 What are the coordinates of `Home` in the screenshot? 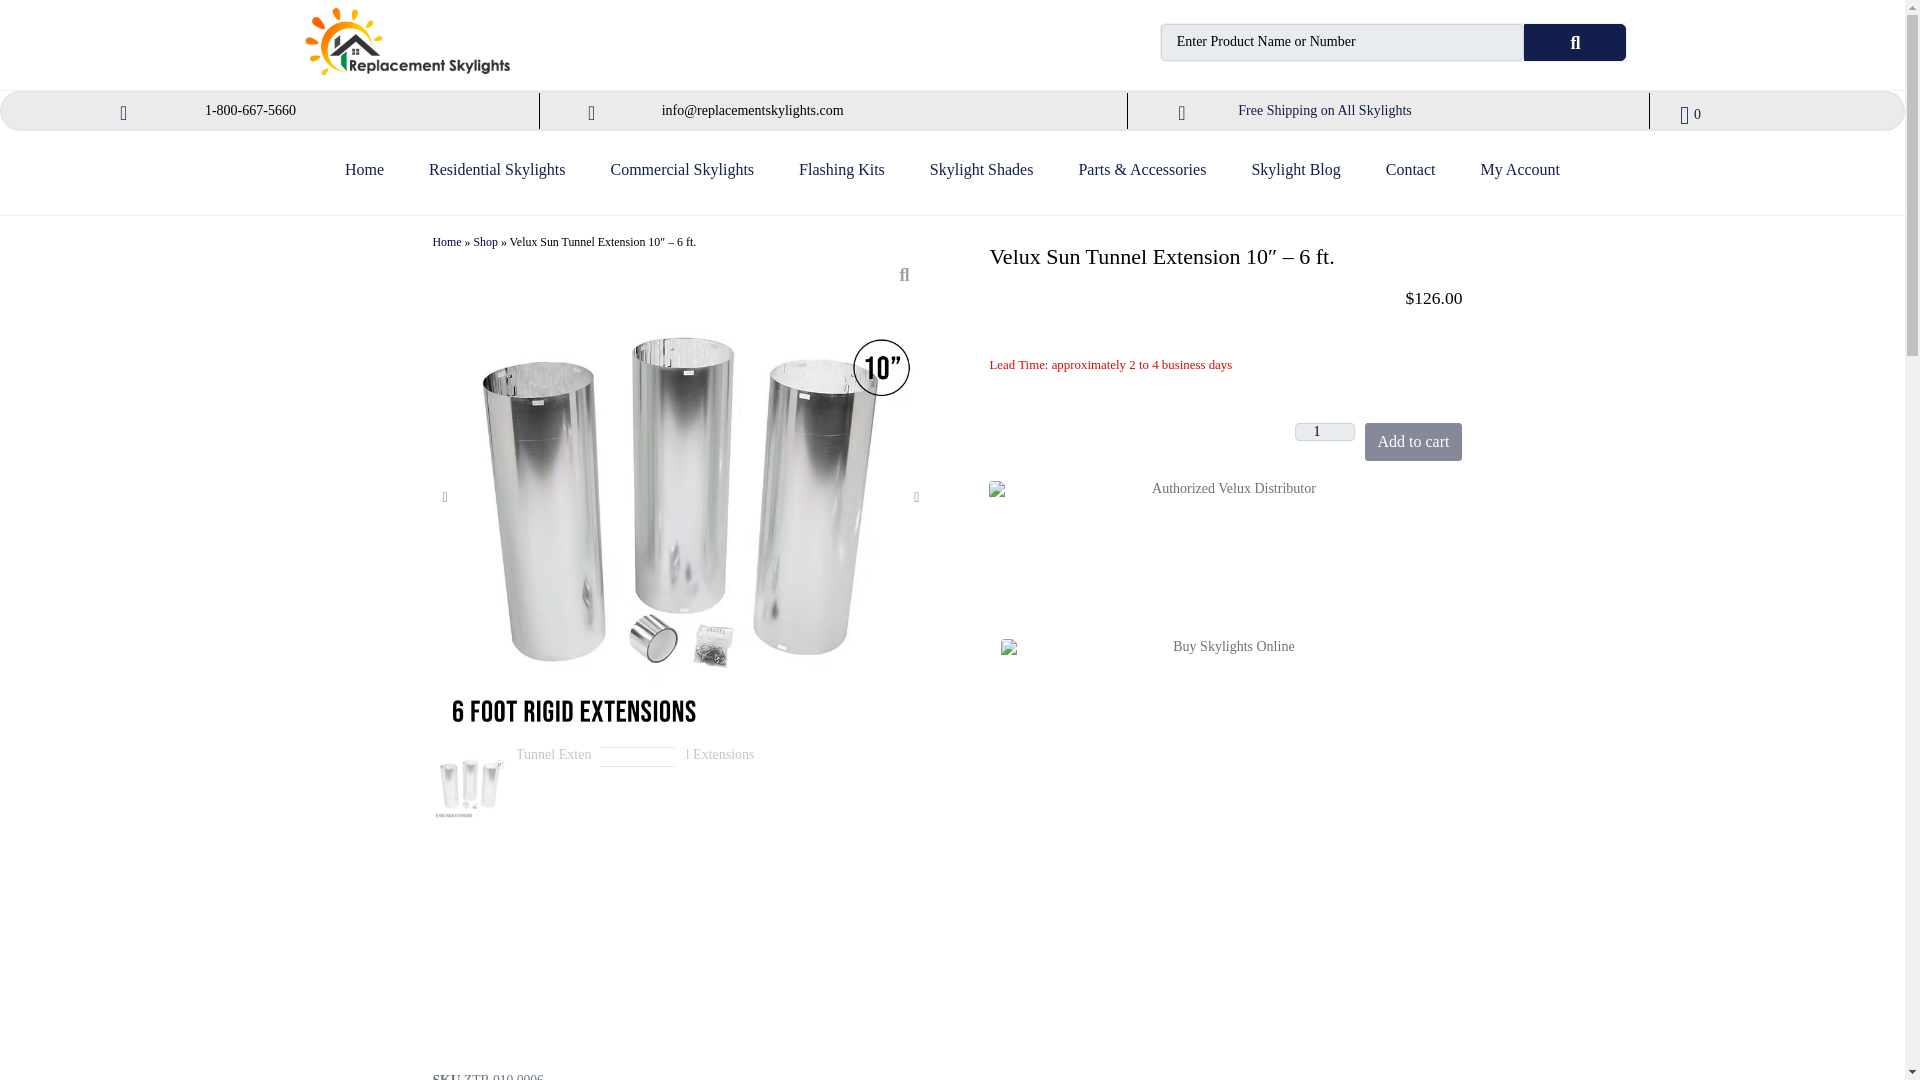 It's located at (364, 178).